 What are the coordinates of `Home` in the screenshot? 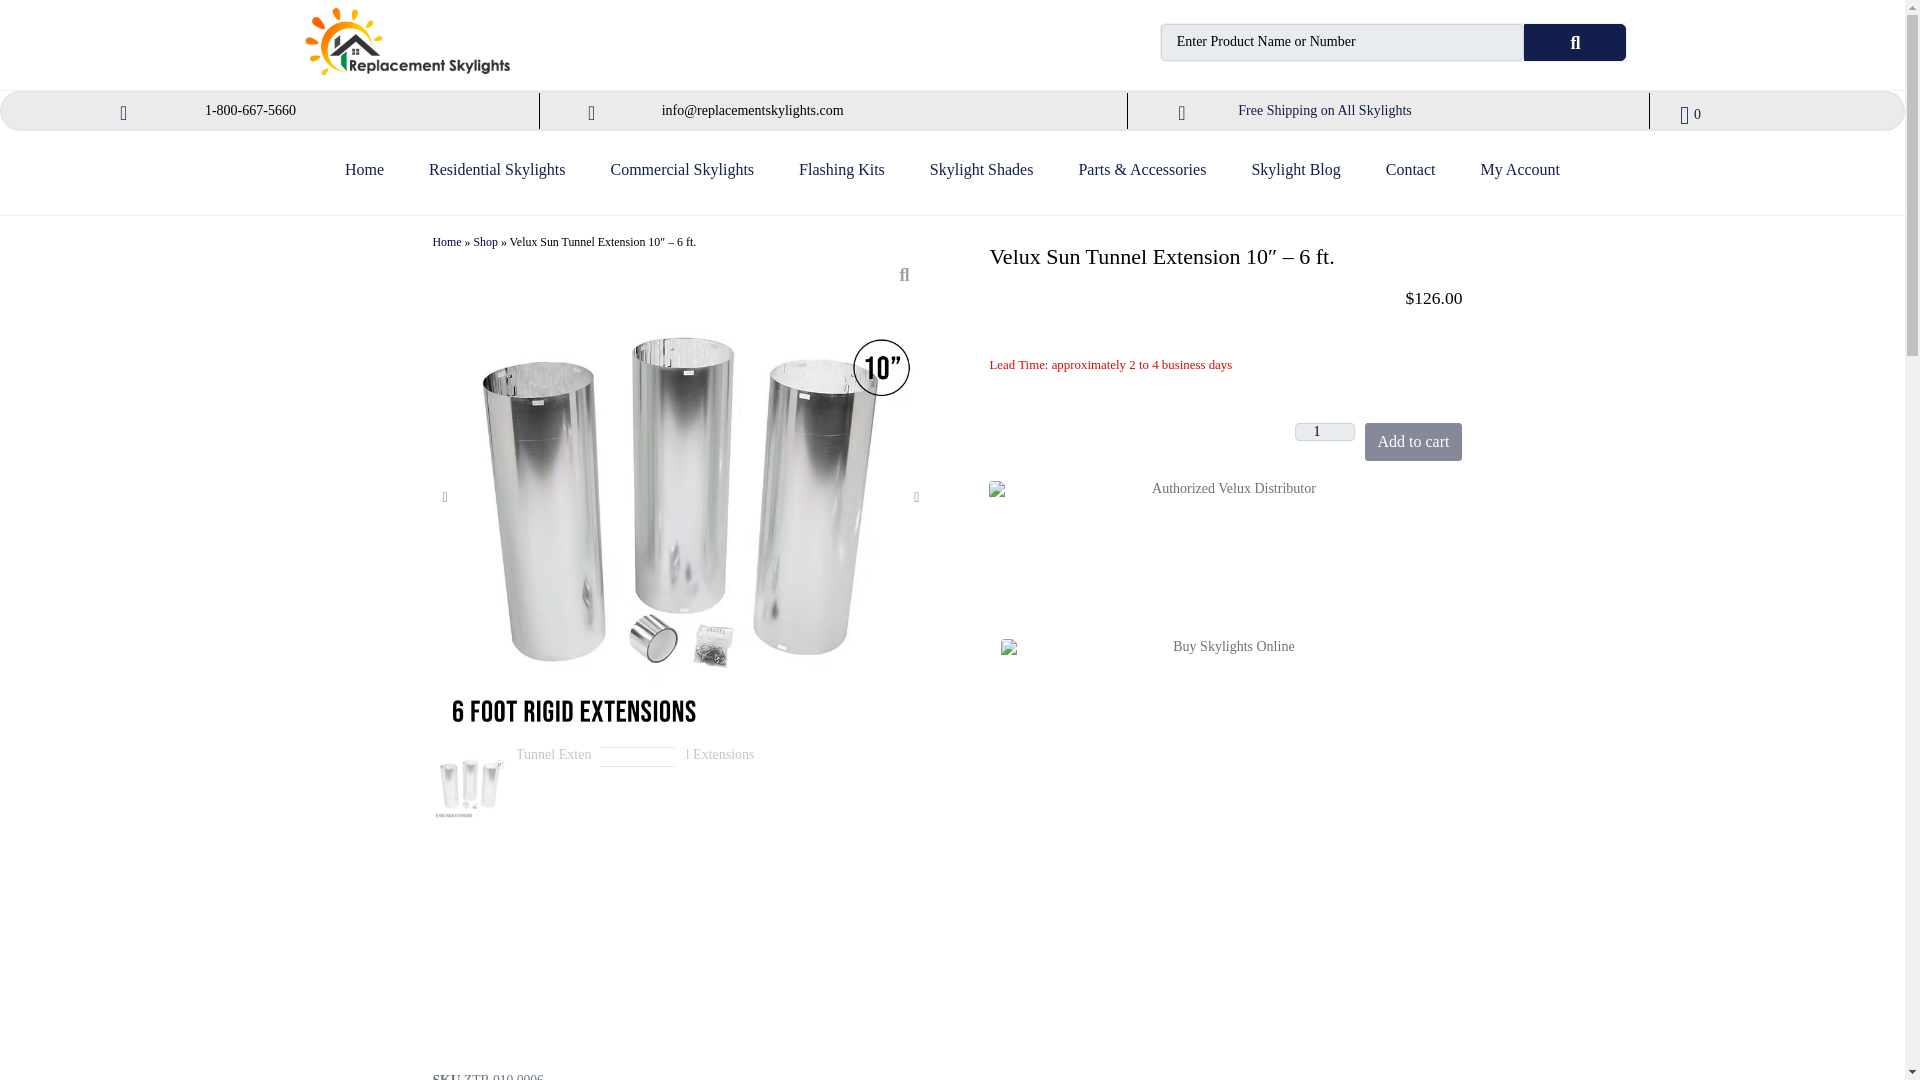 It's located at (364, 178).